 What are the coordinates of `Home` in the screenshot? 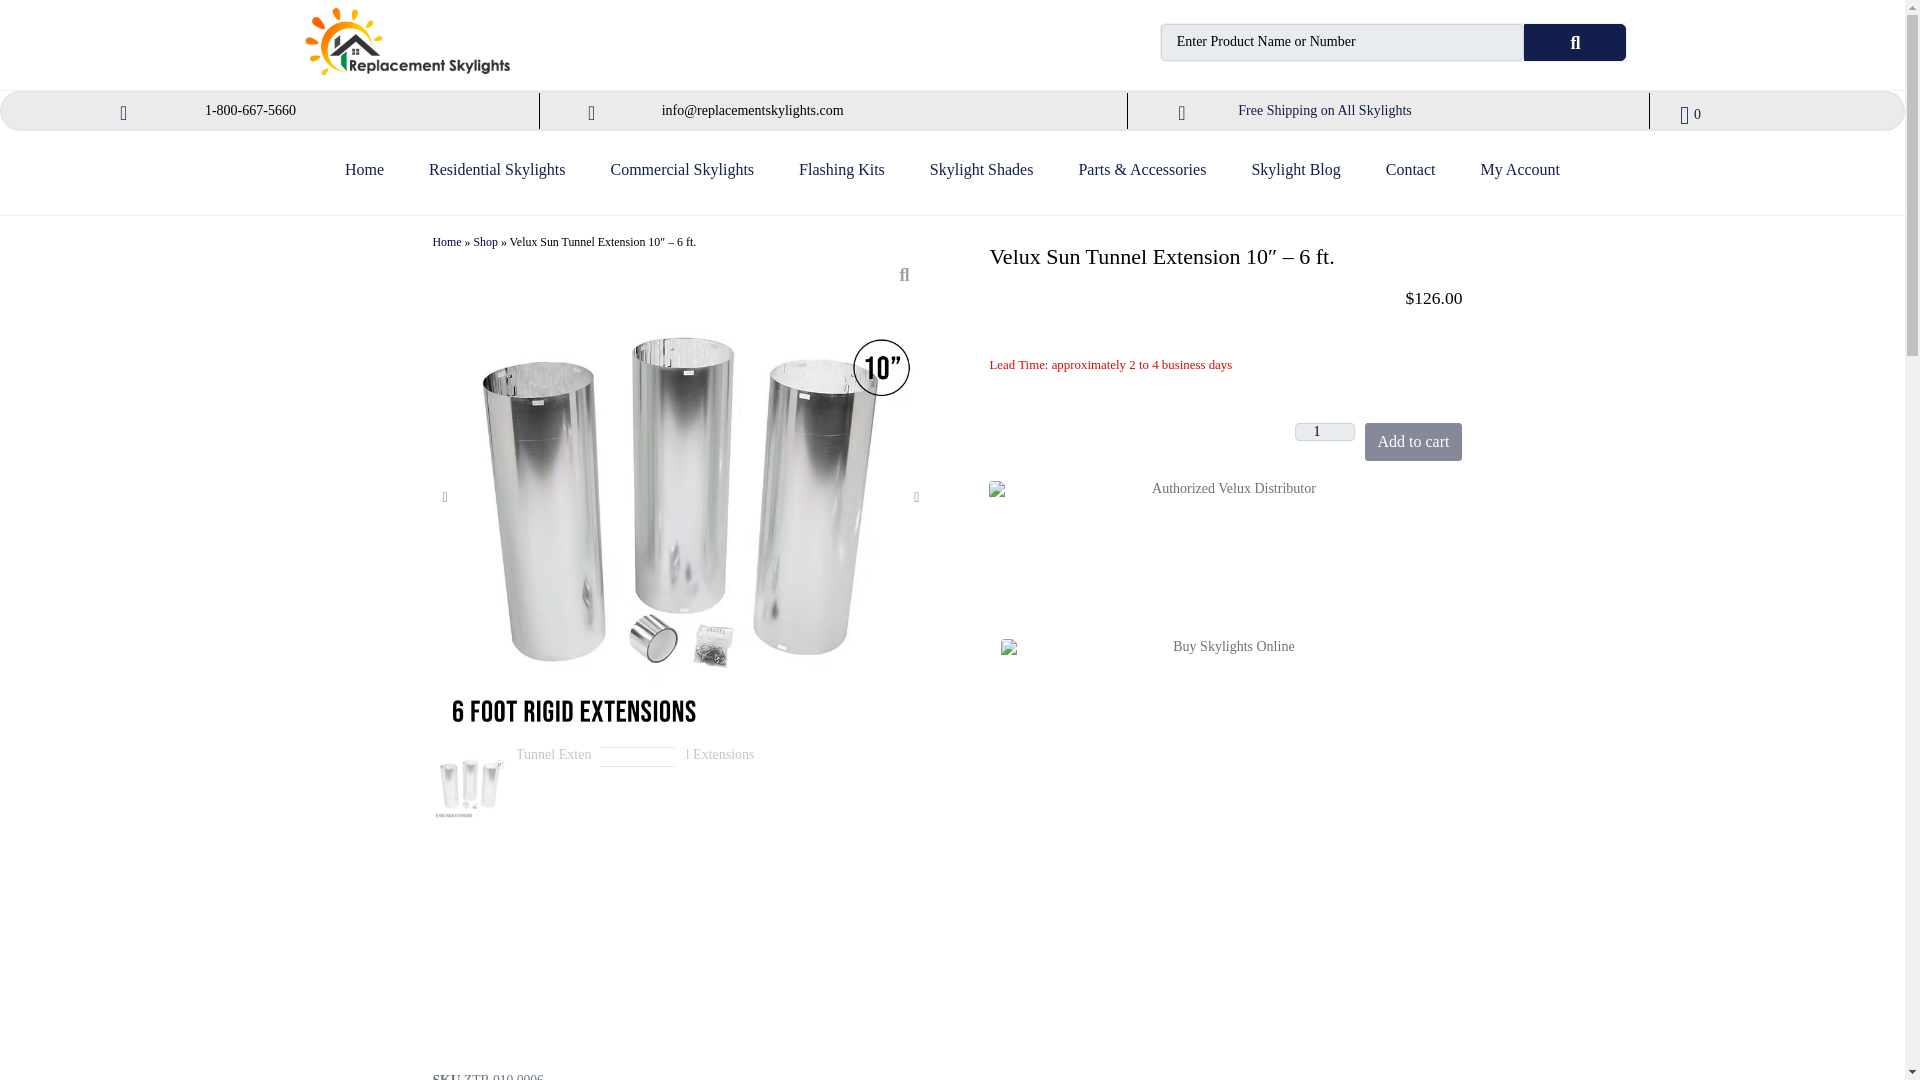 It's located at (364, 178).